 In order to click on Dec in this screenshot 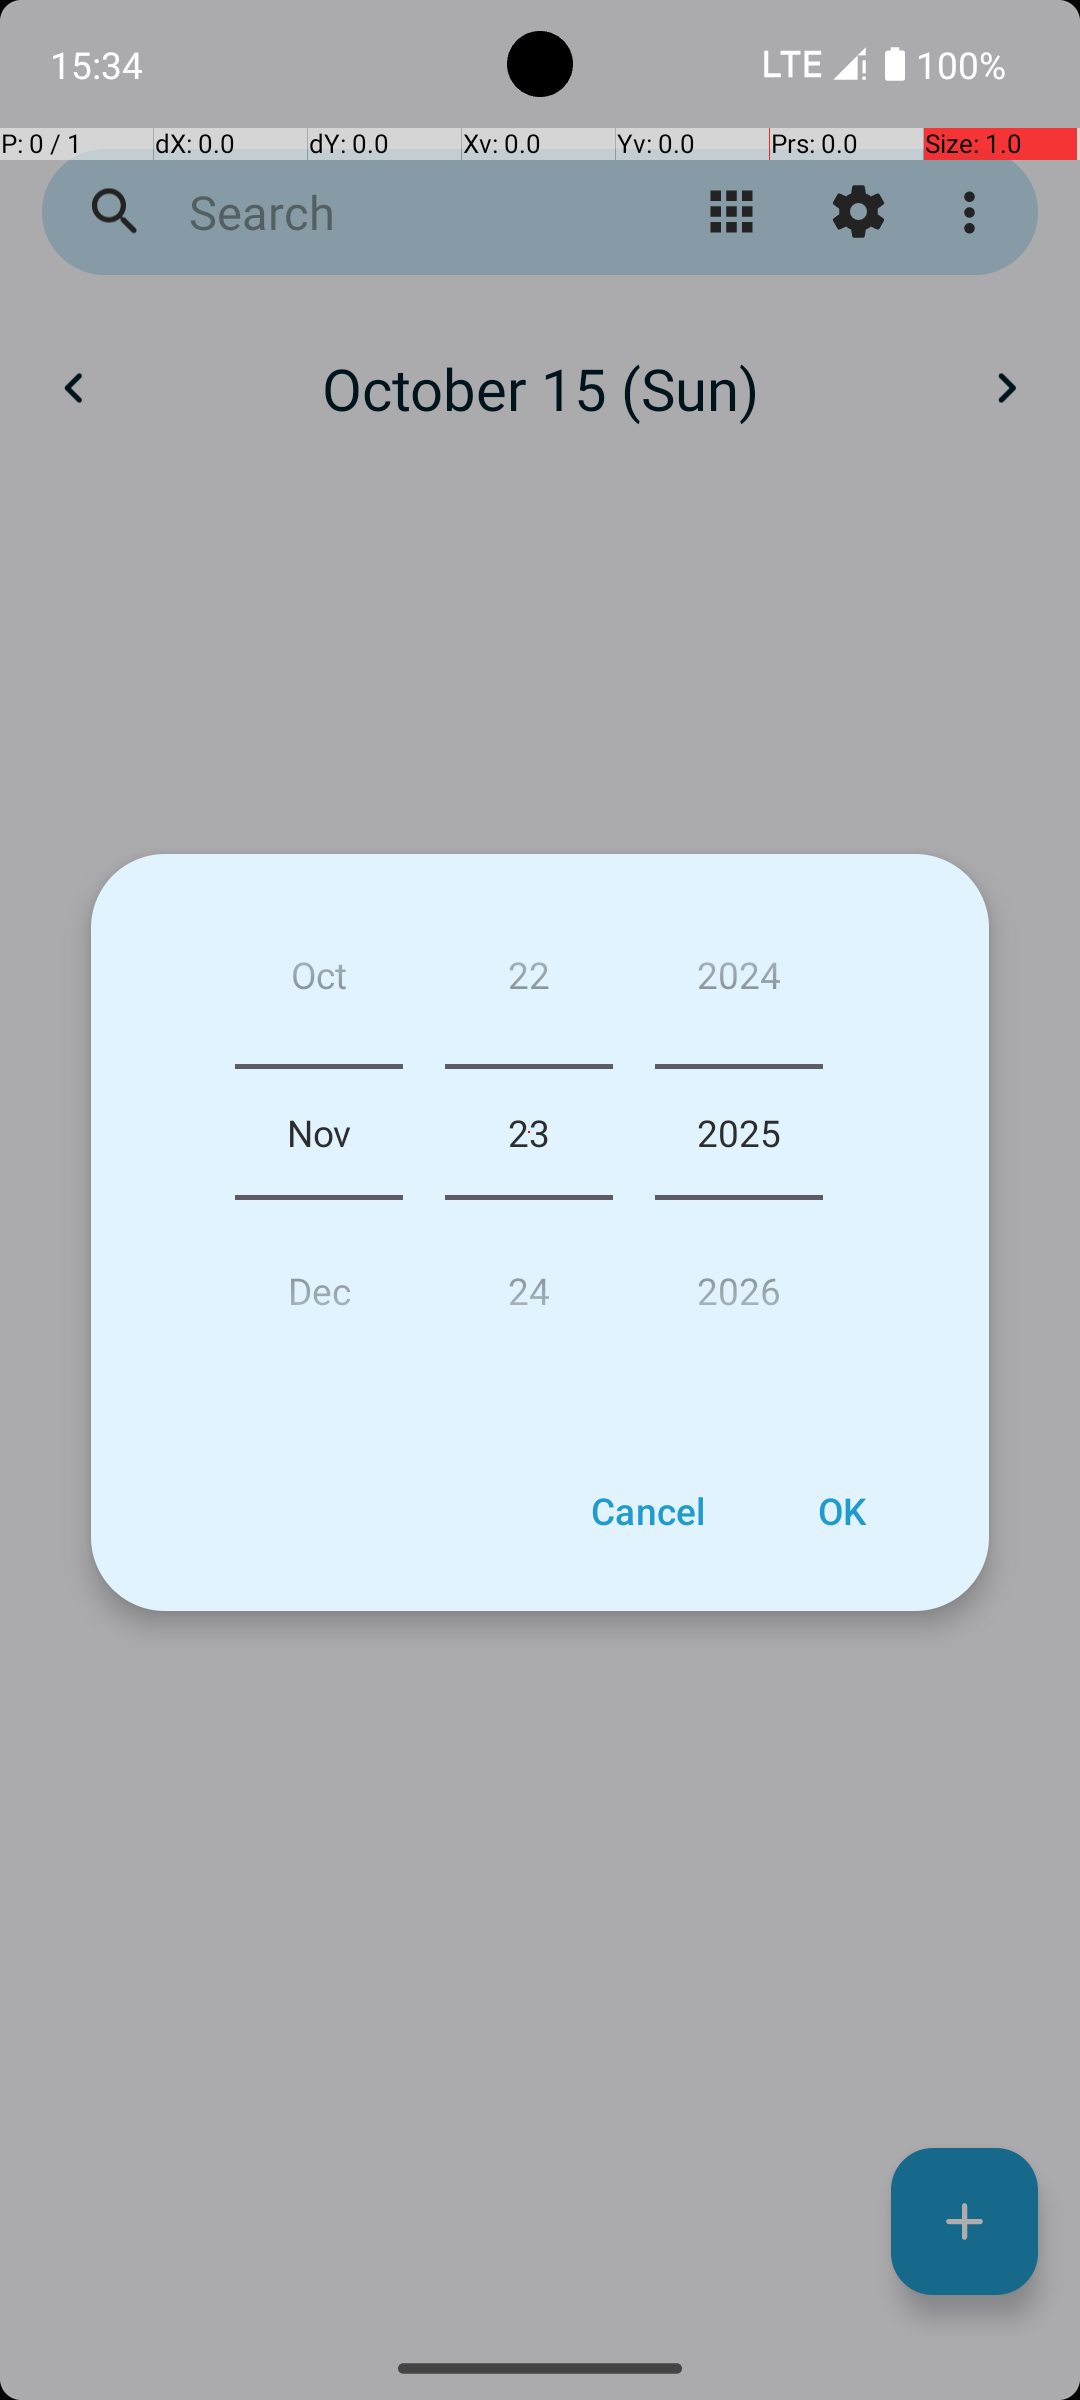, I will do `click(319, 1282)`.